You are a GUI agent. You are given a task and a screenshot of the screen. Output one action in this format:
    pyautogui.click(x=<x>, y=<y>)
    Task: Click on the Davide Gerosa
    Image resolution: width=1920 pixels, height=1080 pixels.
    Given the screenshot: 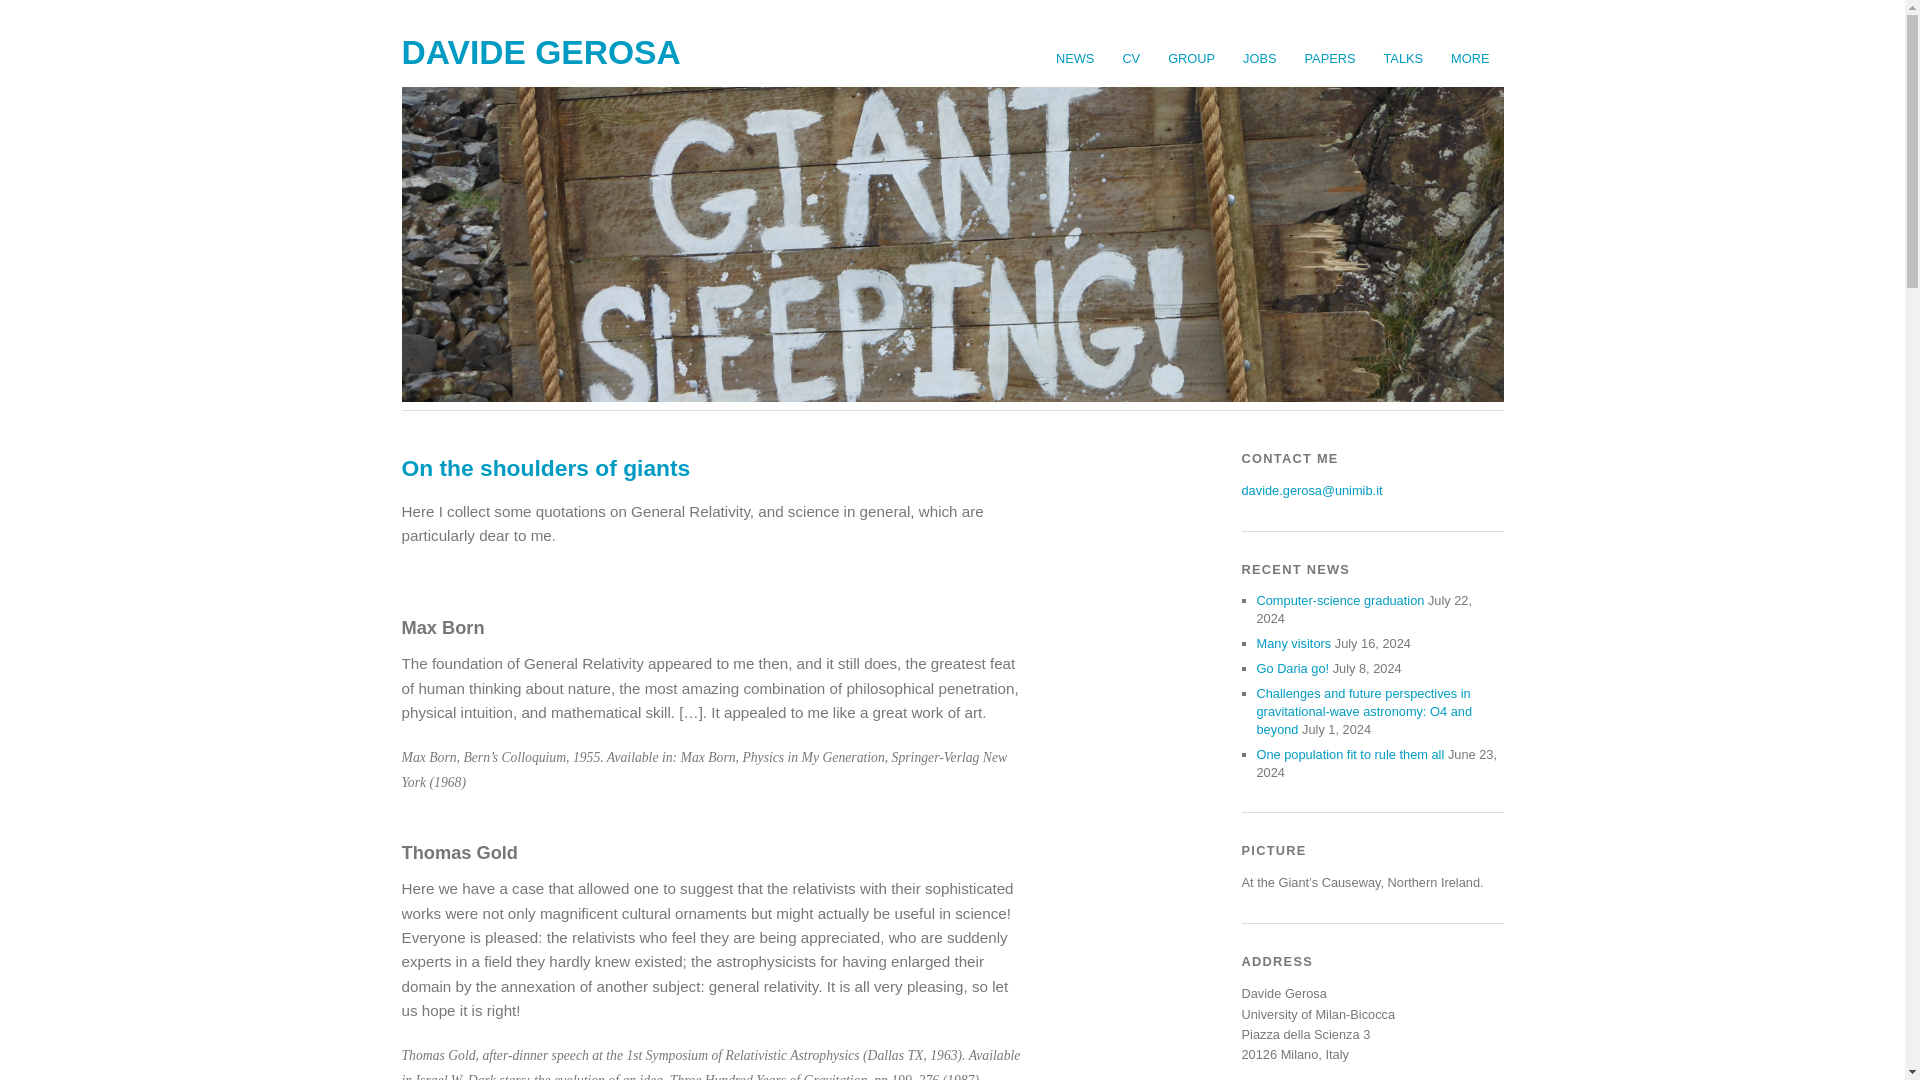 What is the action you would take?
    pyautogui.click(x=541, y=52)
    